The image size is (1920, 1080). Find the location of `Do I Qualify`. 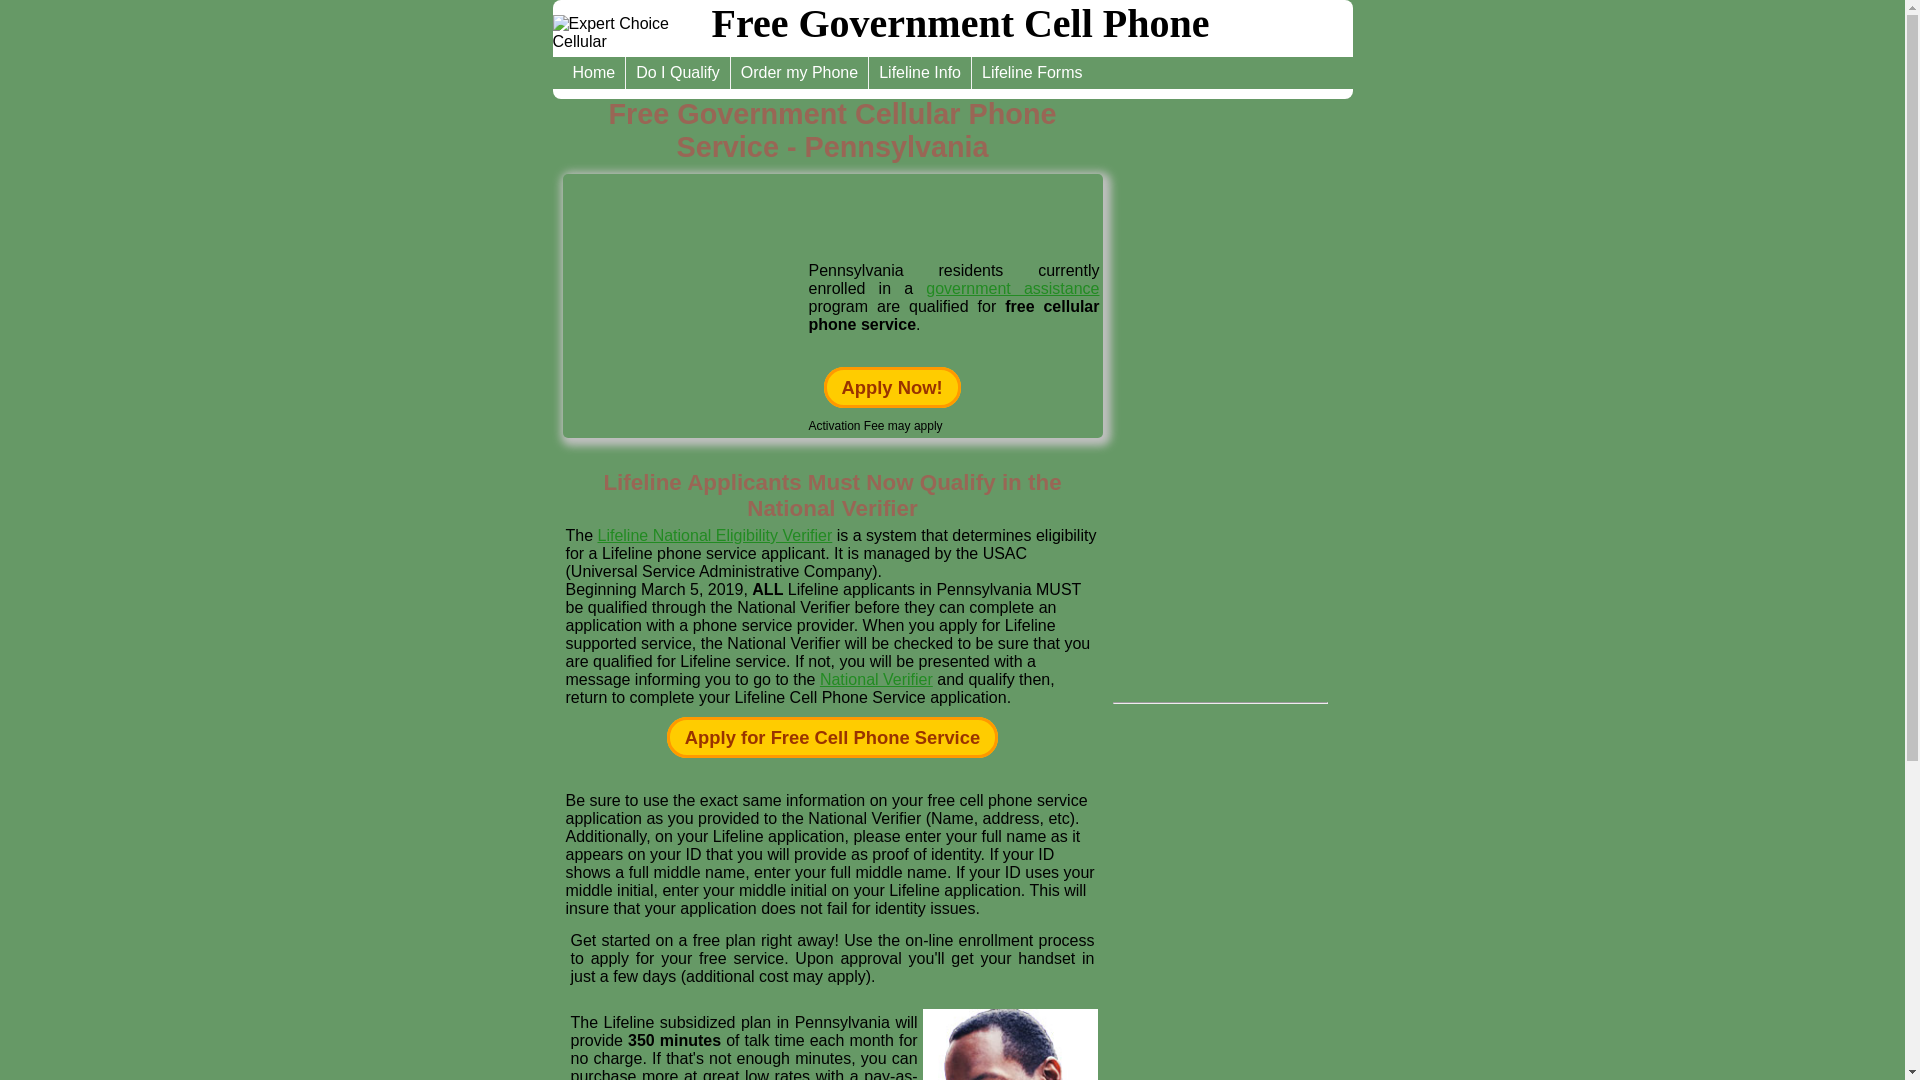

Do I Qualify is located at coordinates (678, 72).